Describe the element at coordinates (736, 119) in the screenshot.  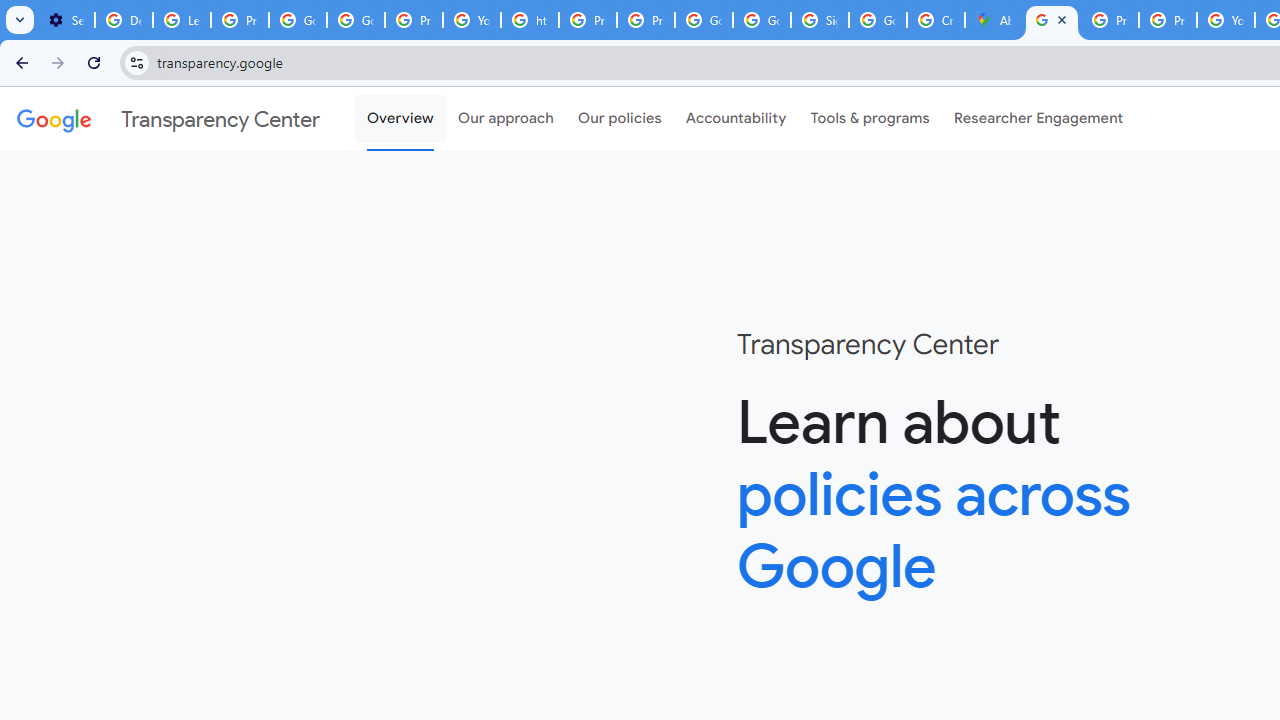
I see `Accountability` at that location.